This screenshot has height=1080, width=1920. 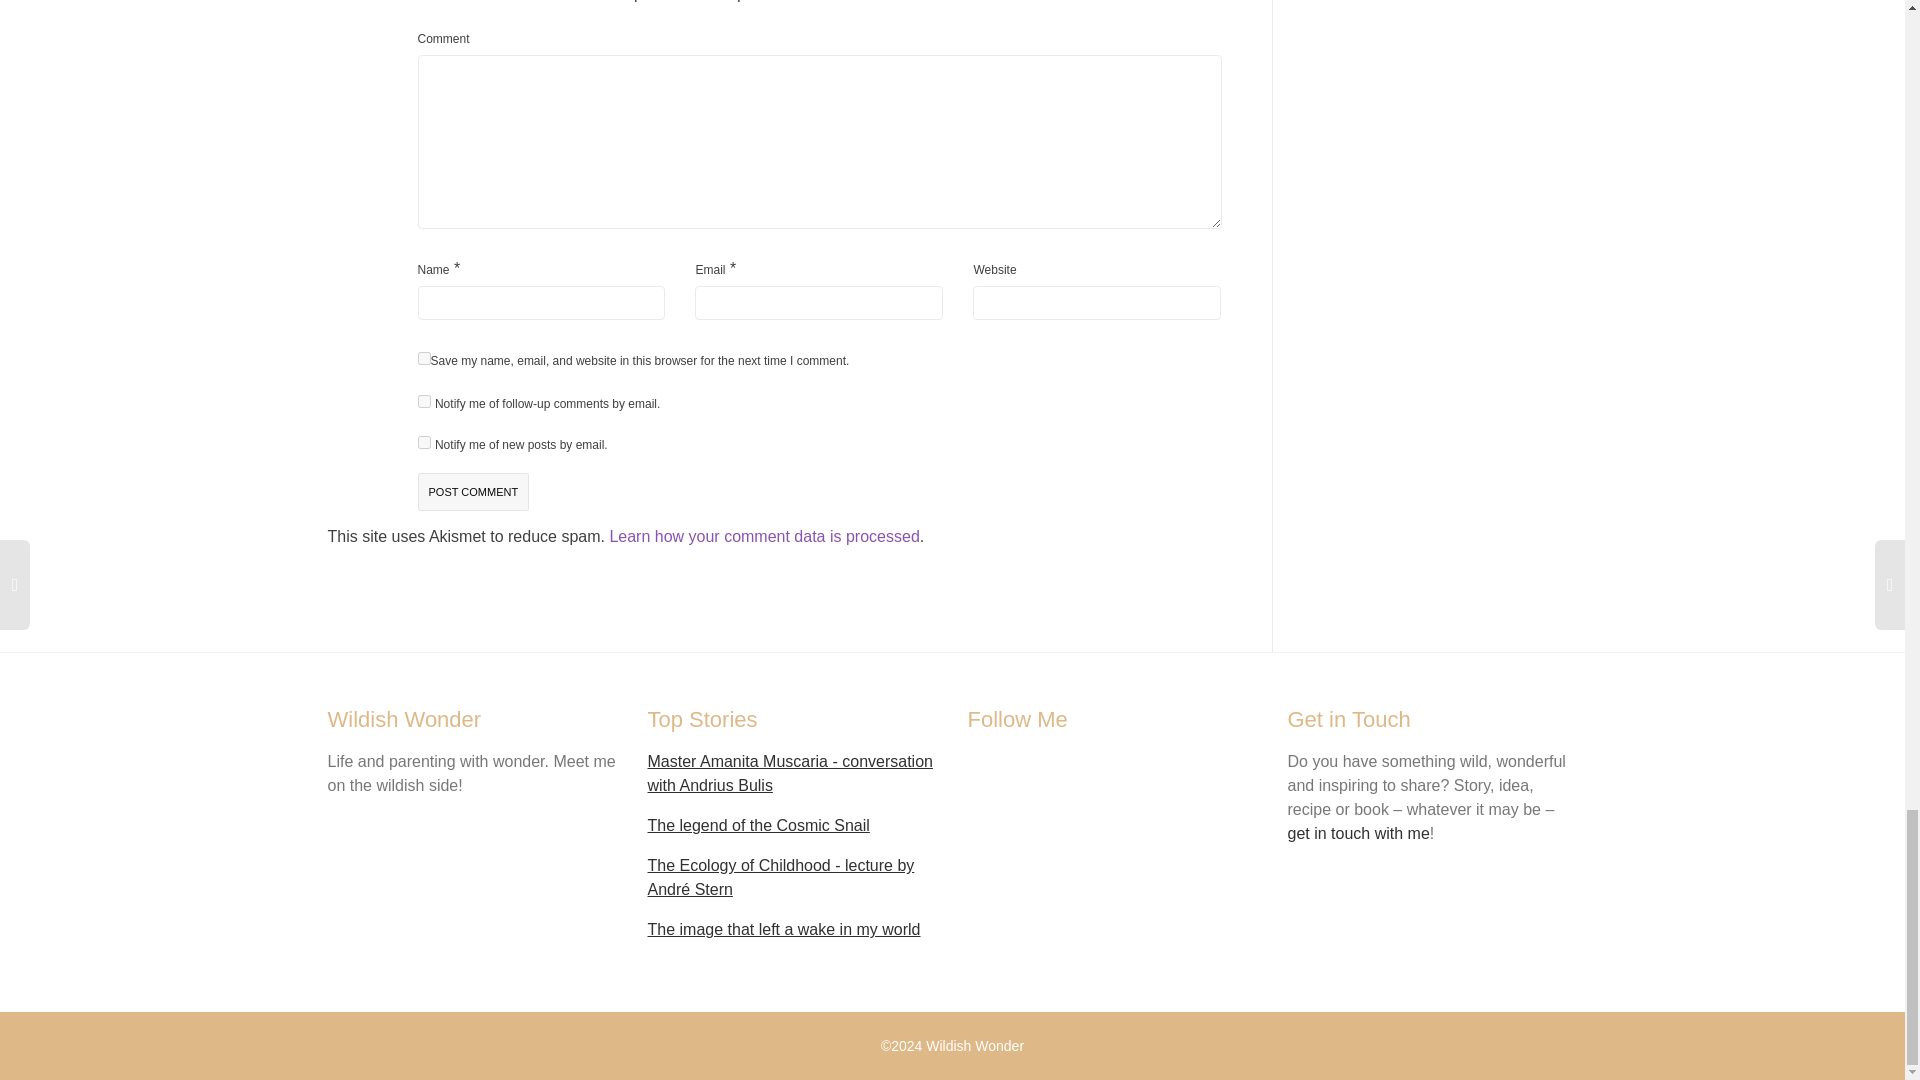 What do you see at coordinates (424, 402) in the screenshot?
I see `subscribe` at bounding box center [424, 402].